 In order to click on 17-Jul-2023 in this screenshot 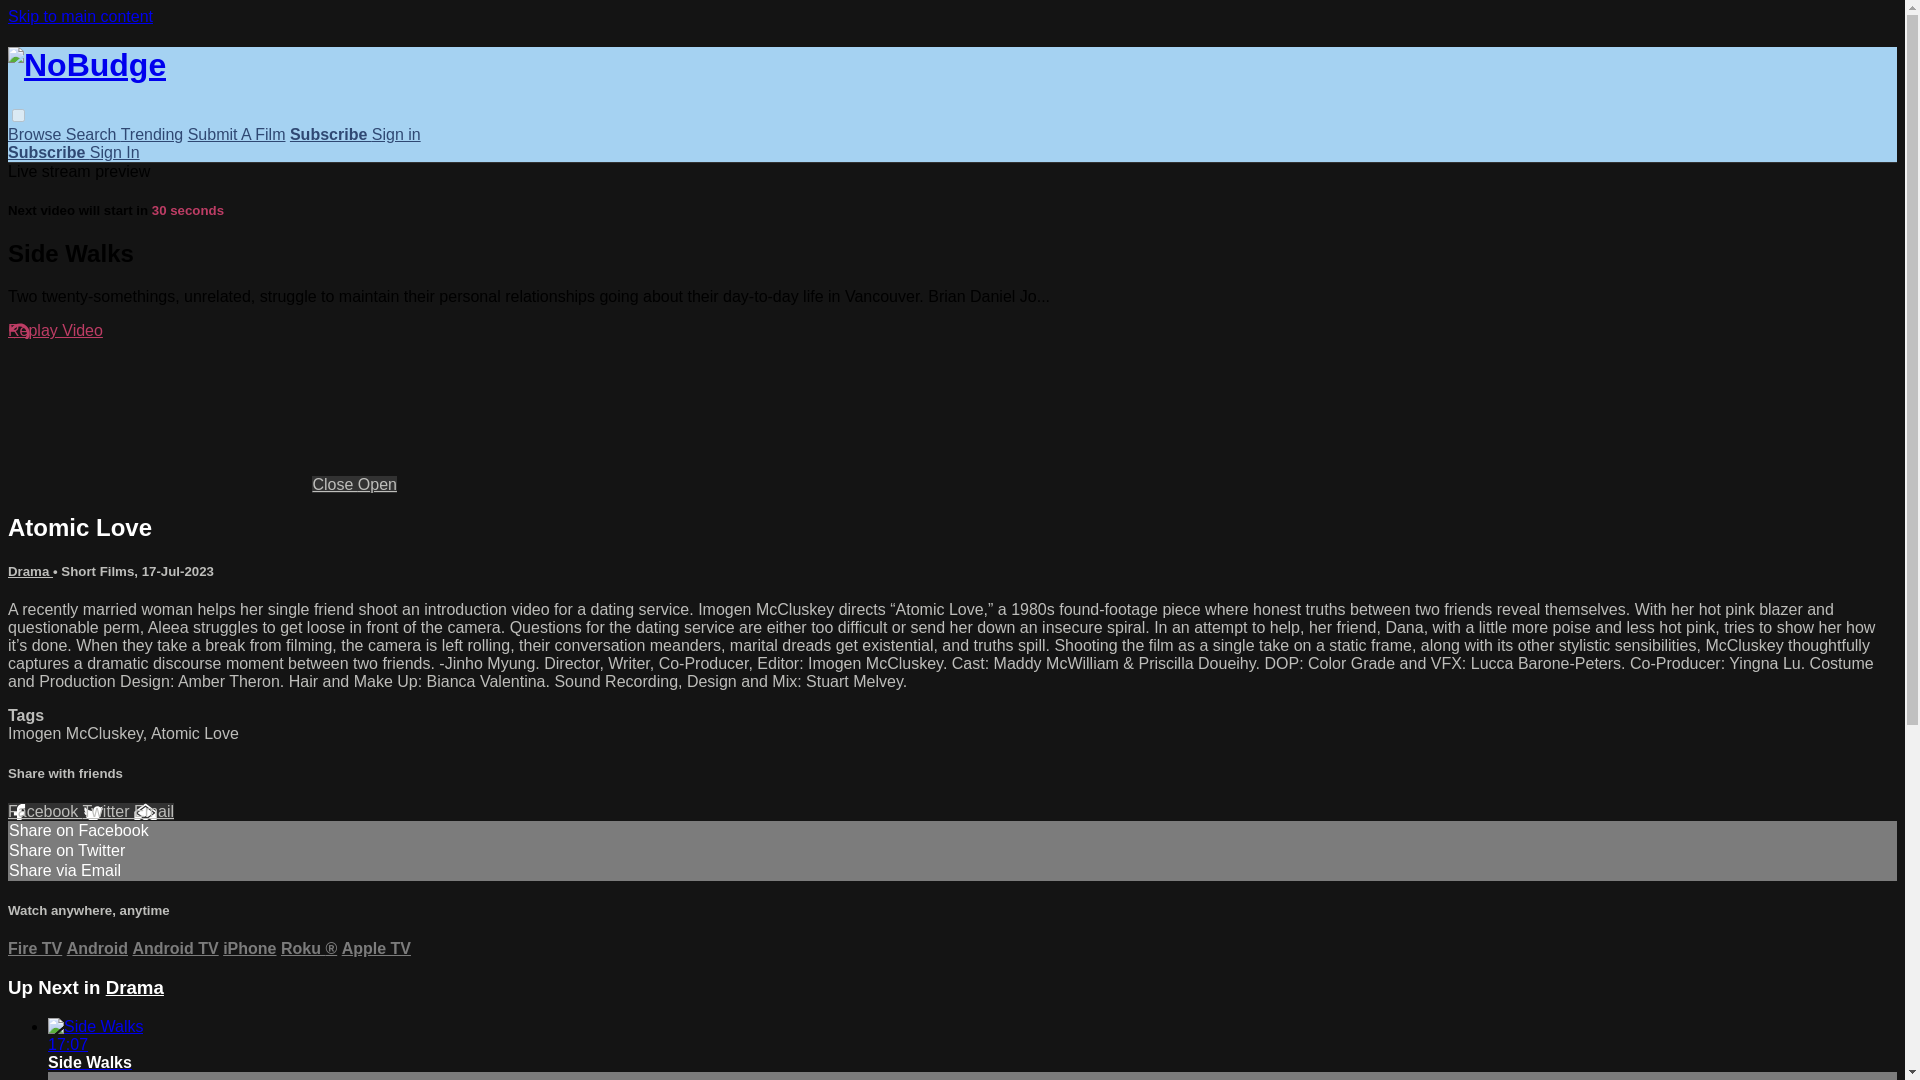, I will do `click(178, 570)`.